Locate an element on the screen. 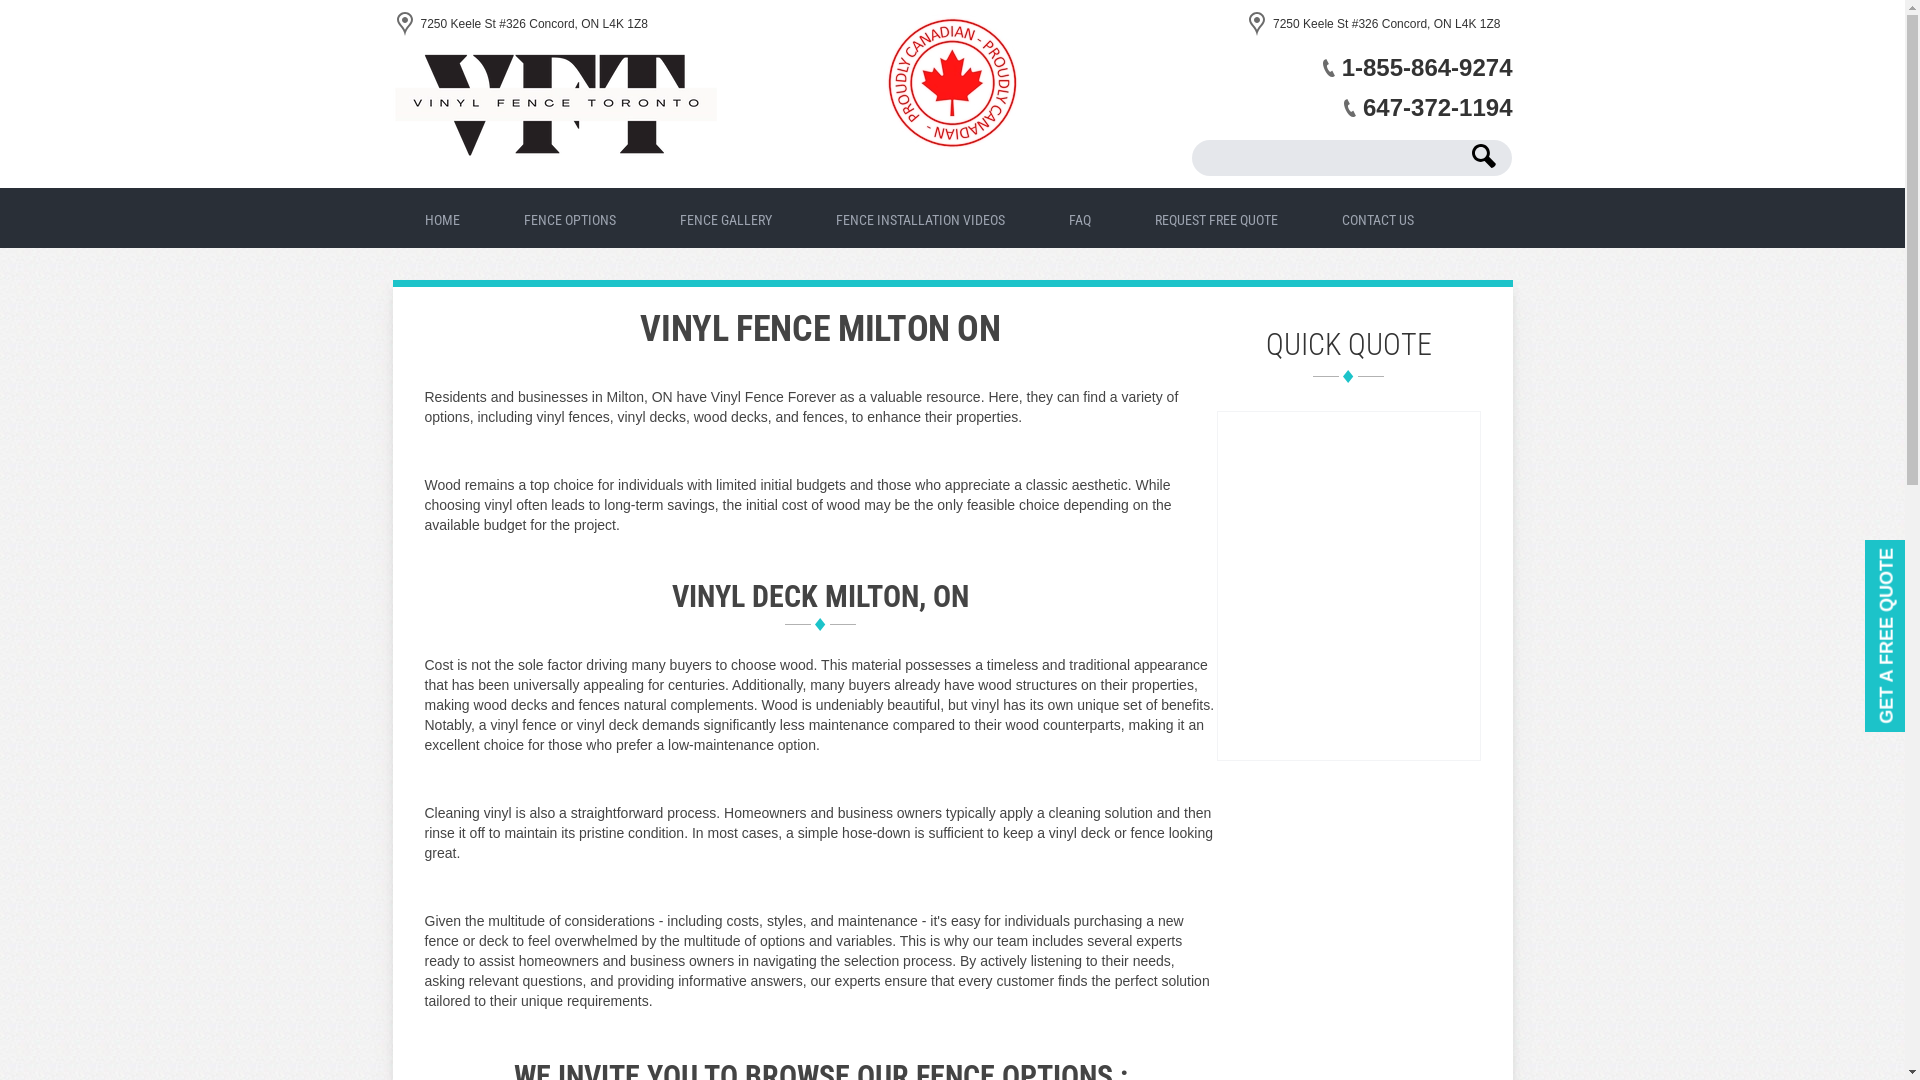 This screenshot has height=1080, width=1920. FENCE INSTALLATION VIDEOS is located at coordinates (920, 216).